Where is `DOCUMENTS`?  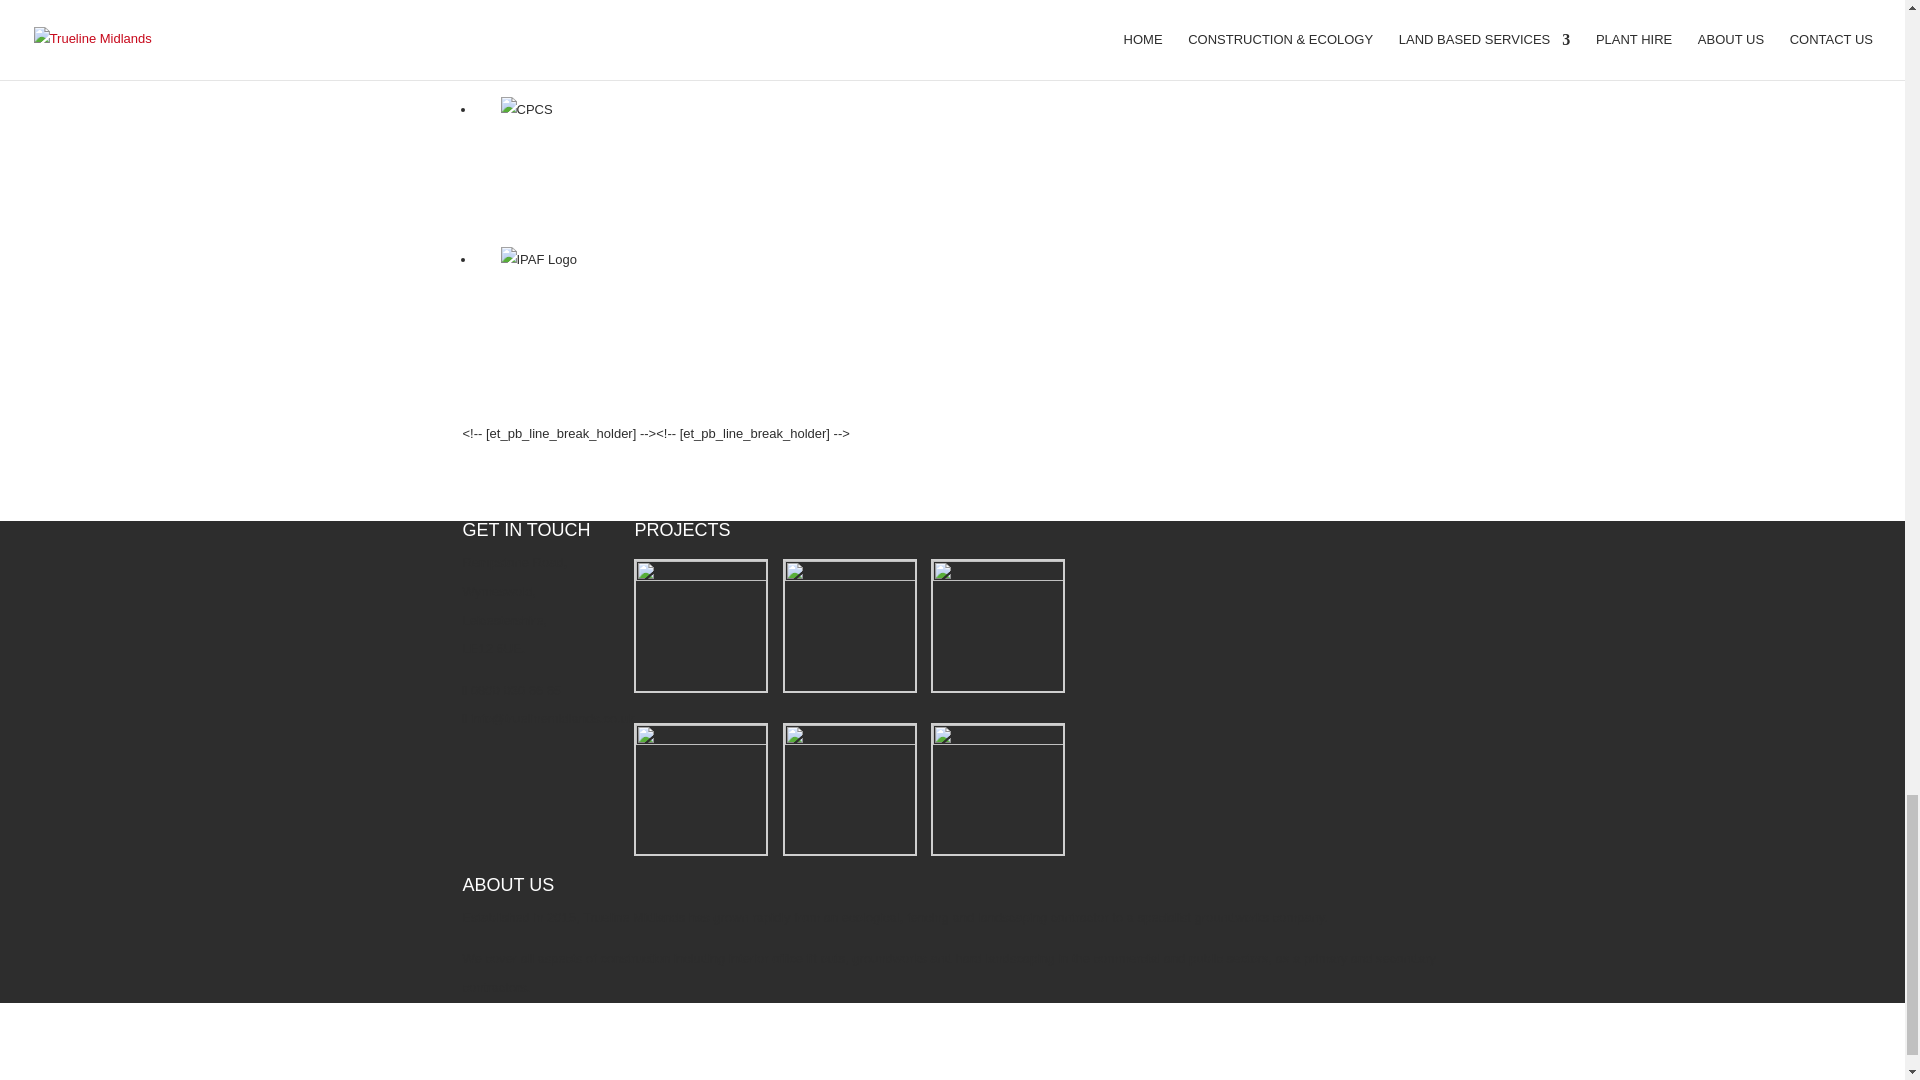 DOCUMENTS is located at coordinates (504, 1072).